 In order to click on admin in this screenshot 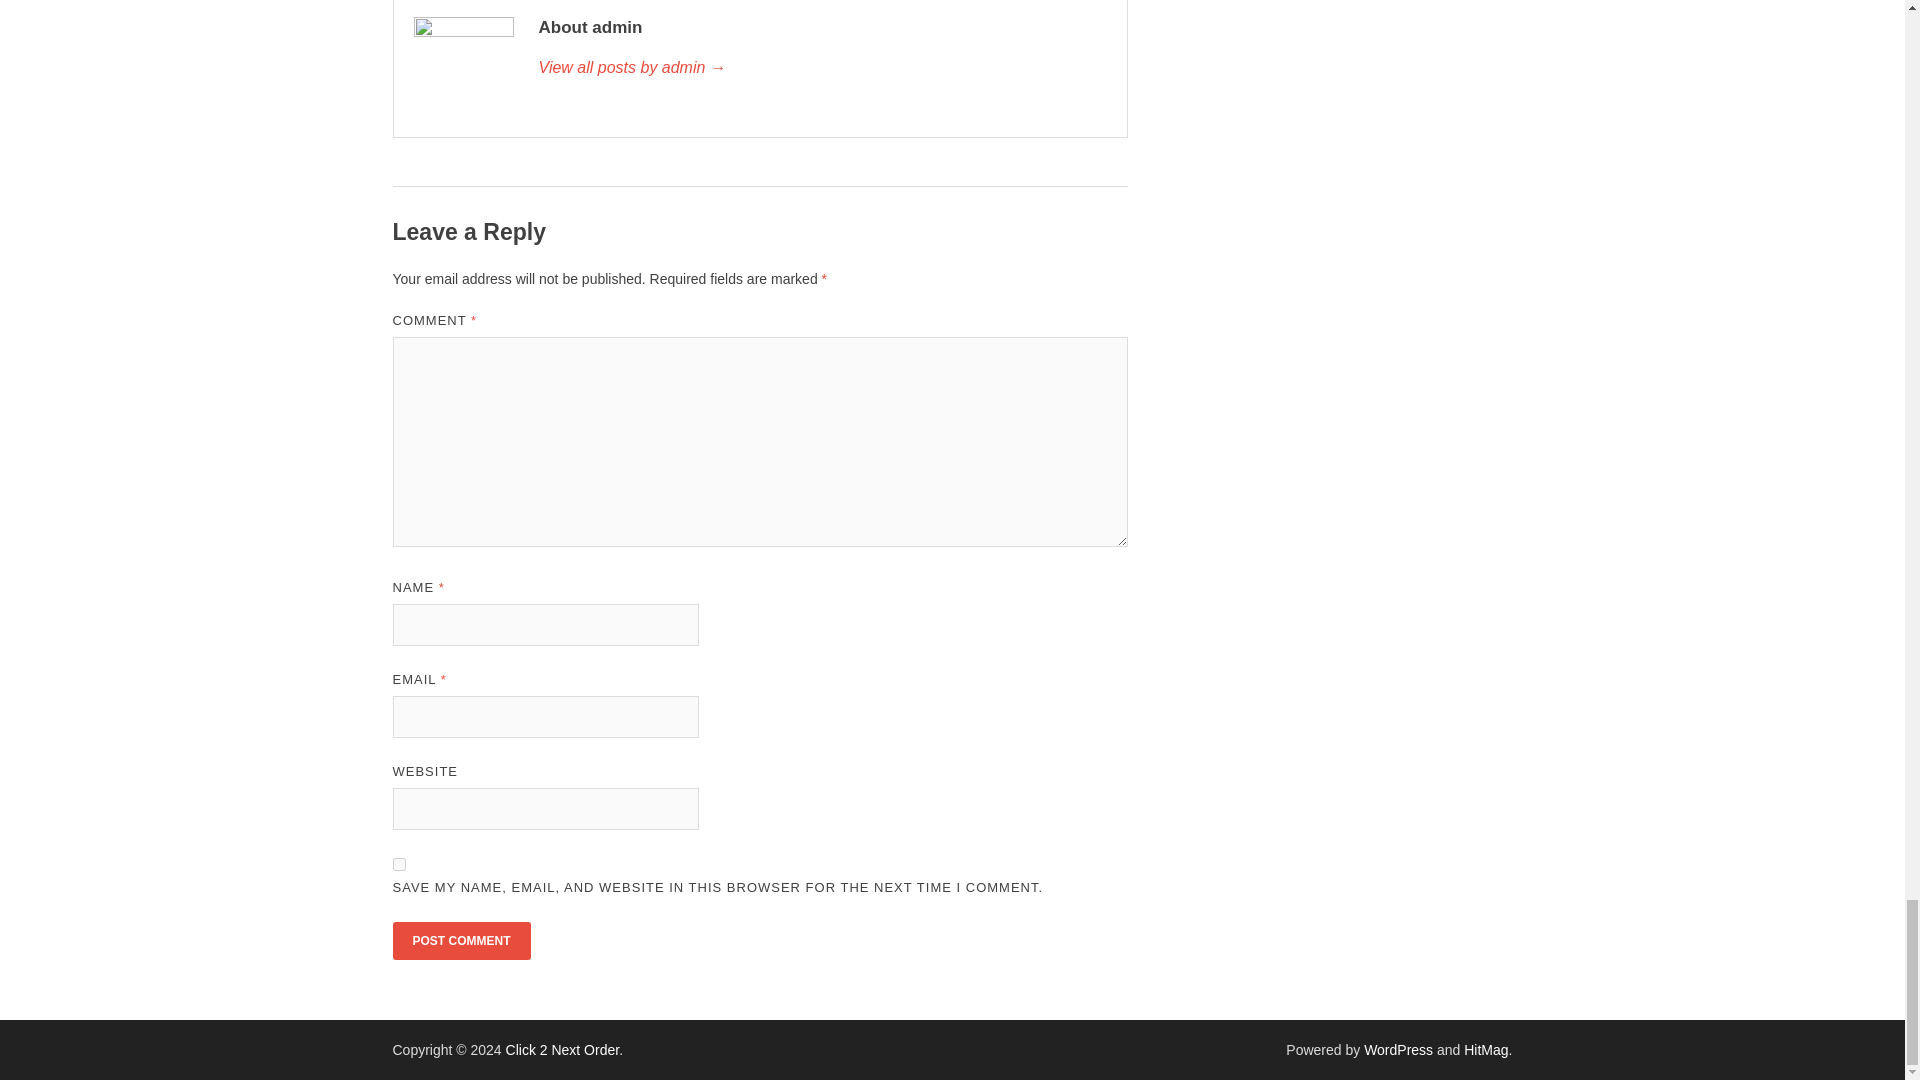, I will do `click(821, 68)`.